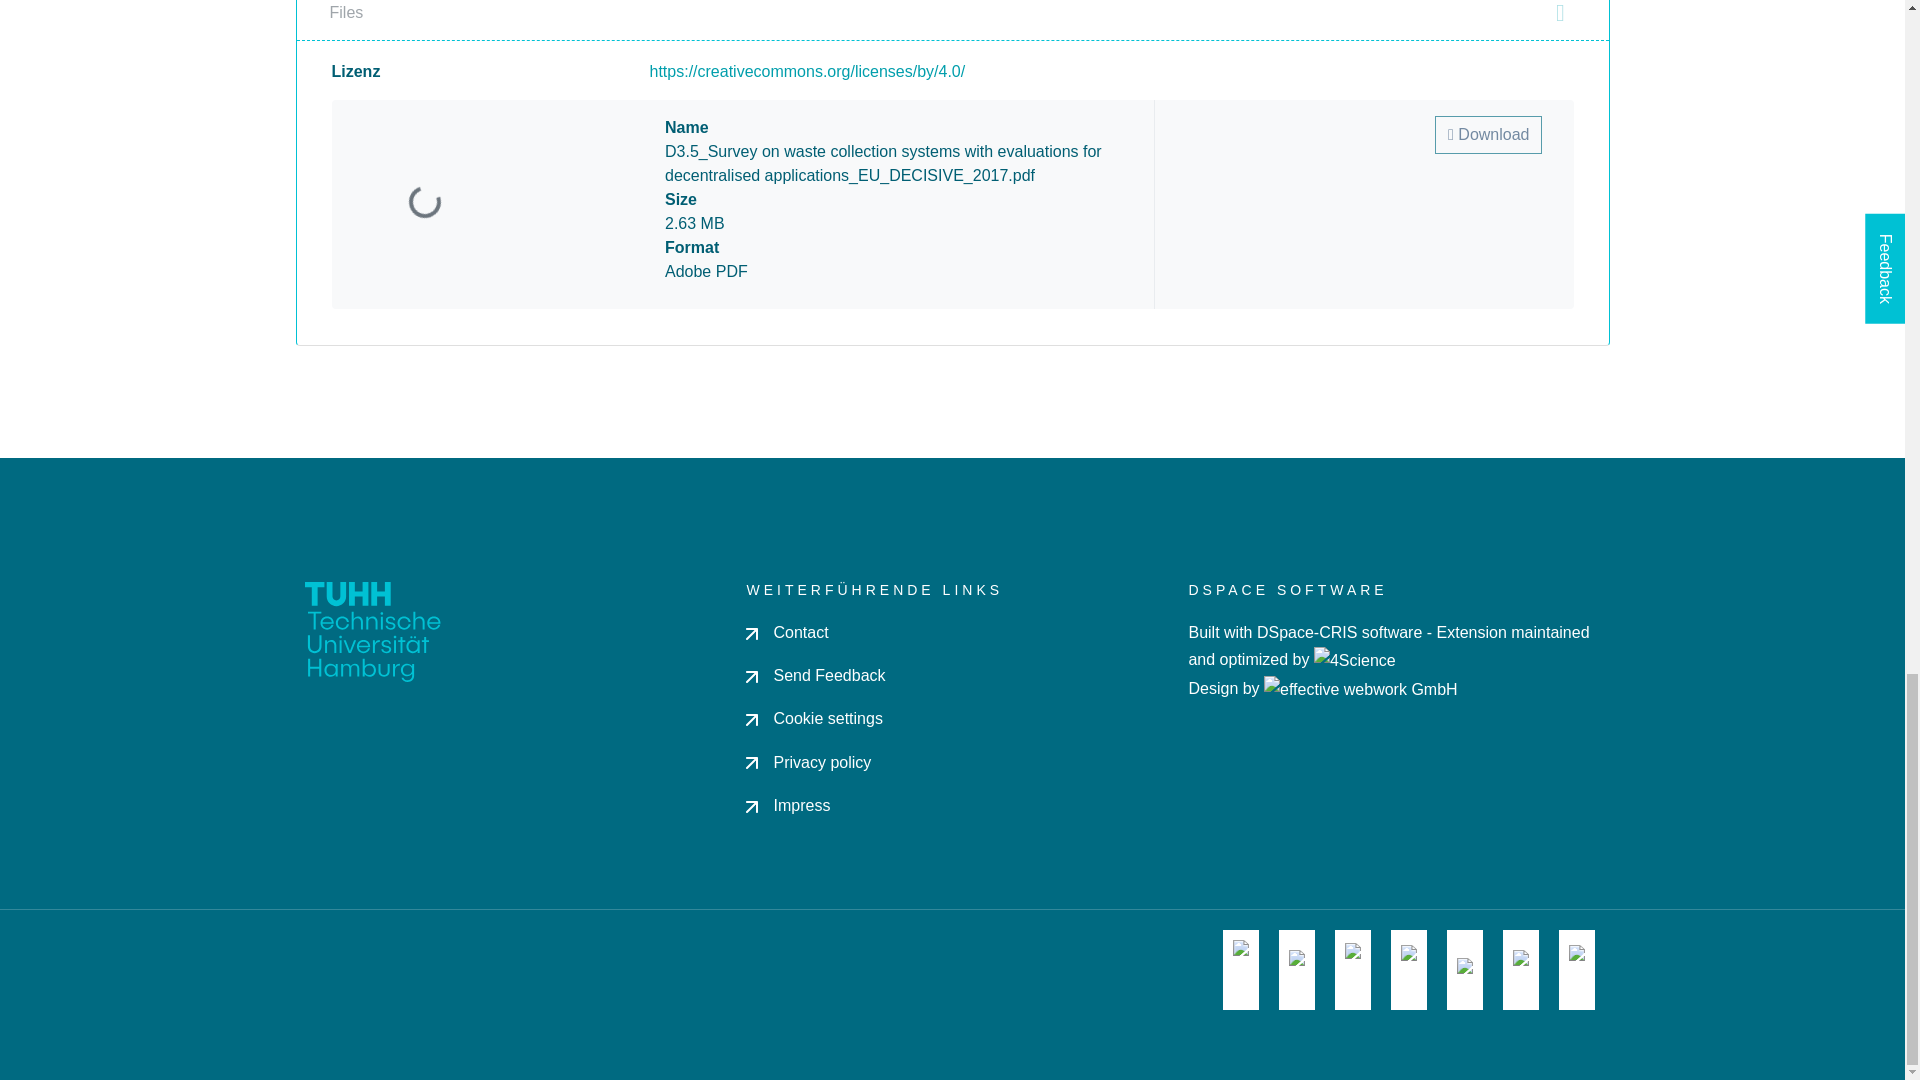  I want to click on effective webwork GmbH Hamburg, so click(1360, 688).